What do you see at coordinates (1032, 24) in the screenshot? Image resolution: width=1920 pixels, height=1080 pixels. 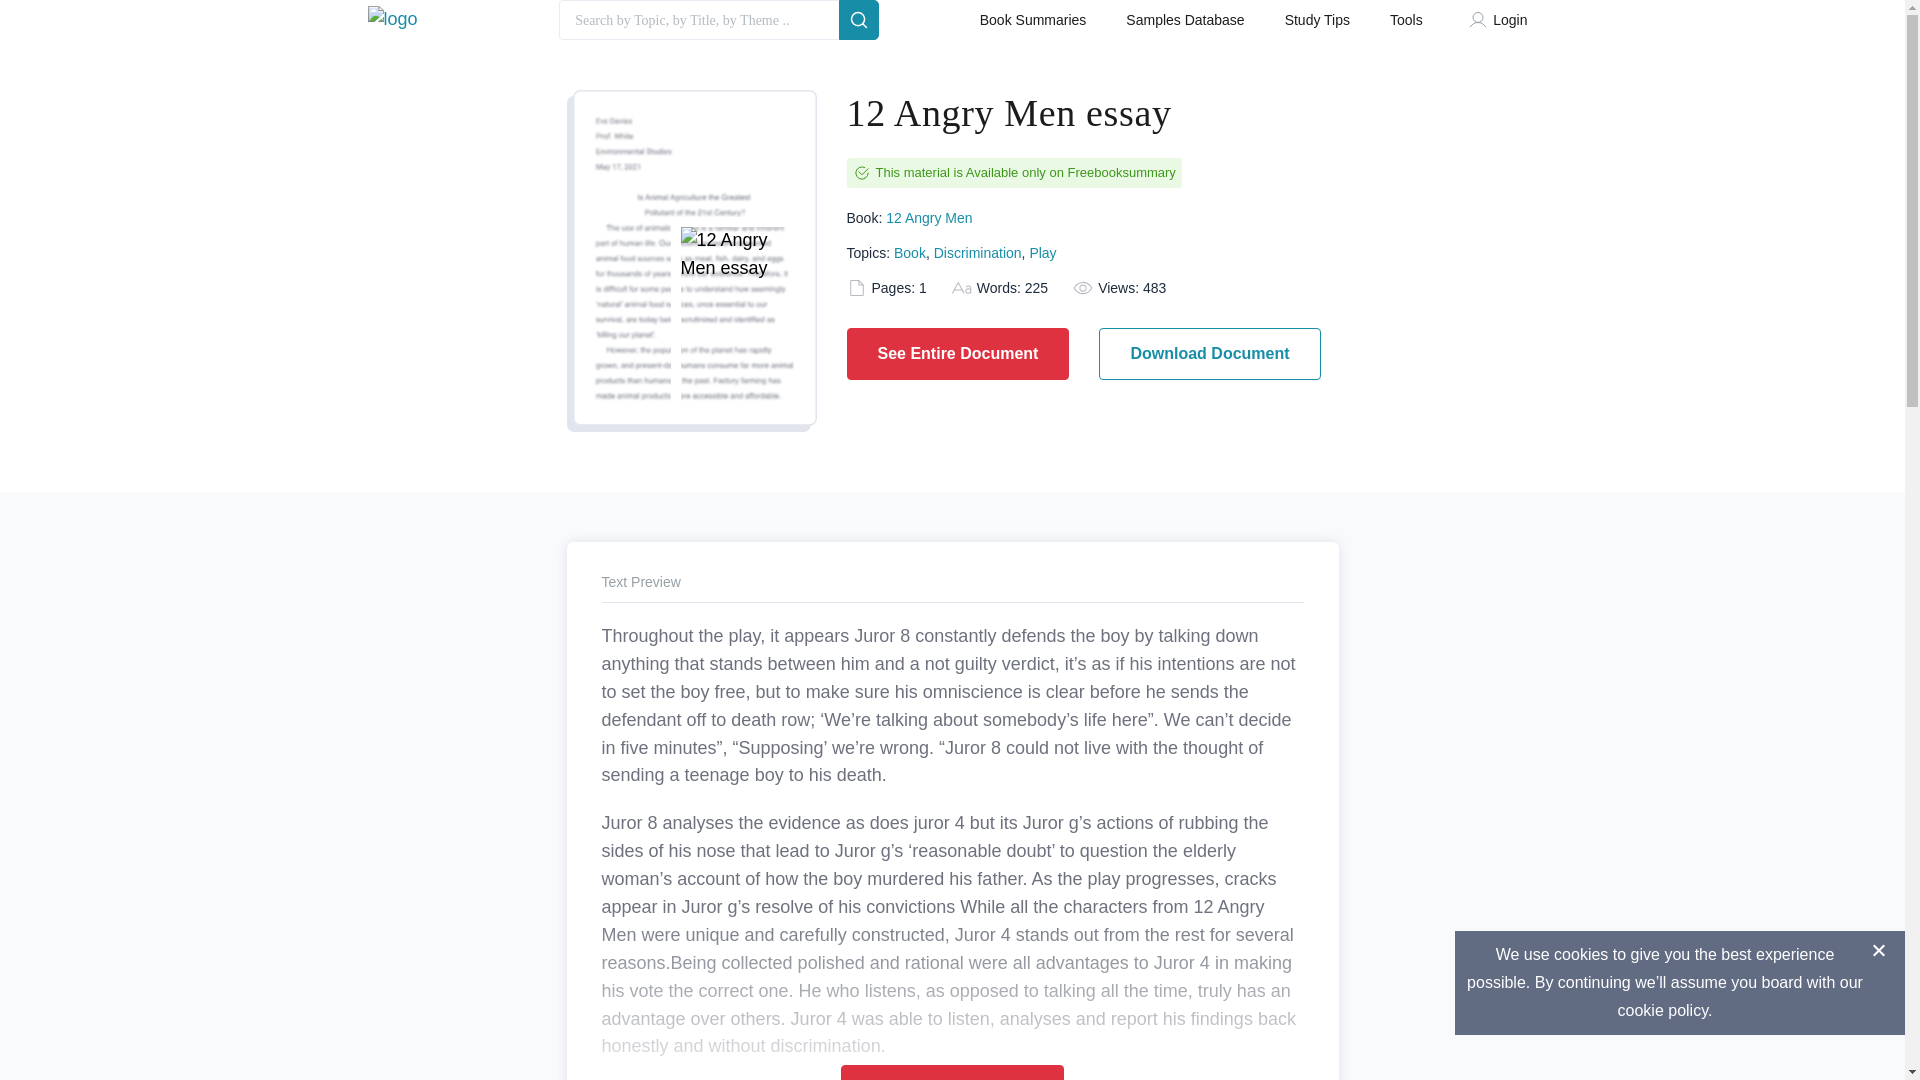 I see `Book Summaries` at bounding box center [1032, 24].